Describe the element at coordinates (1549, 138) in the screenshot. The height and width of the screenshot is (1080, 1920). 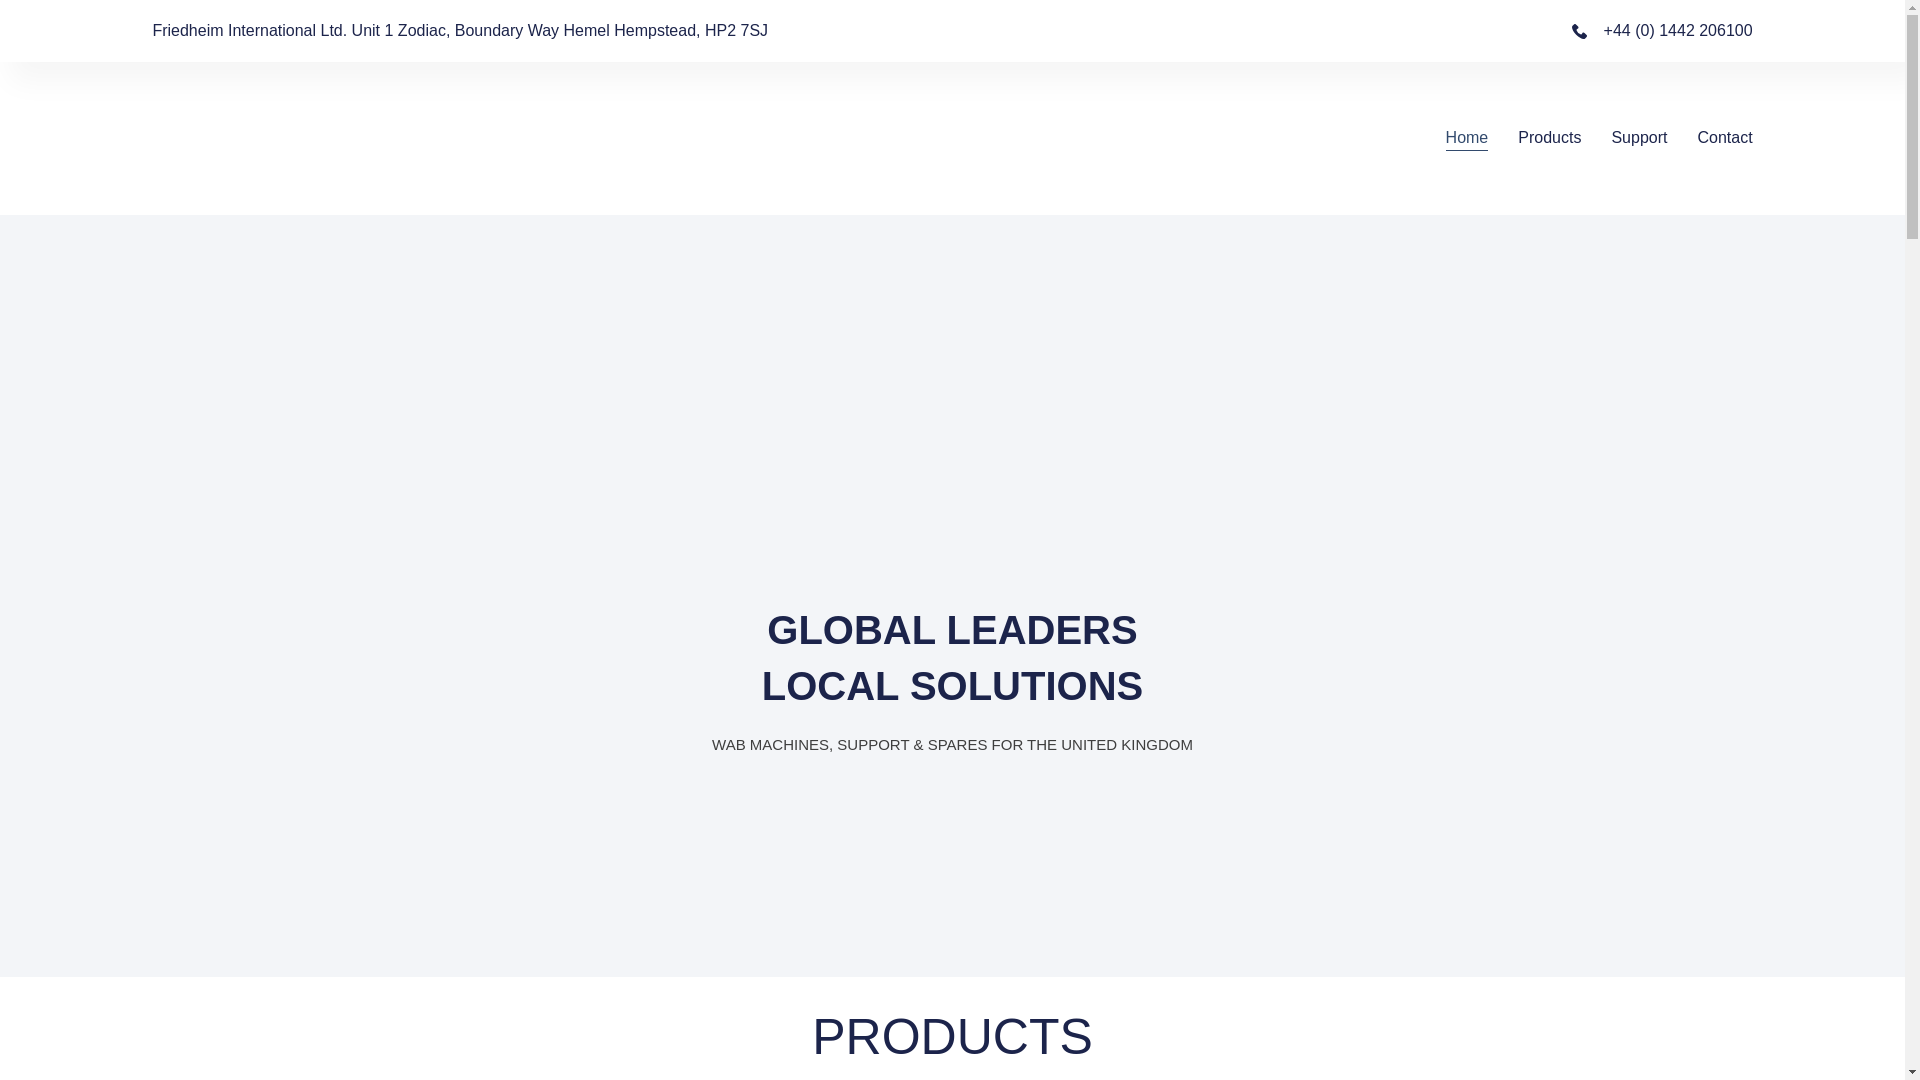
I see `Products` at that location.